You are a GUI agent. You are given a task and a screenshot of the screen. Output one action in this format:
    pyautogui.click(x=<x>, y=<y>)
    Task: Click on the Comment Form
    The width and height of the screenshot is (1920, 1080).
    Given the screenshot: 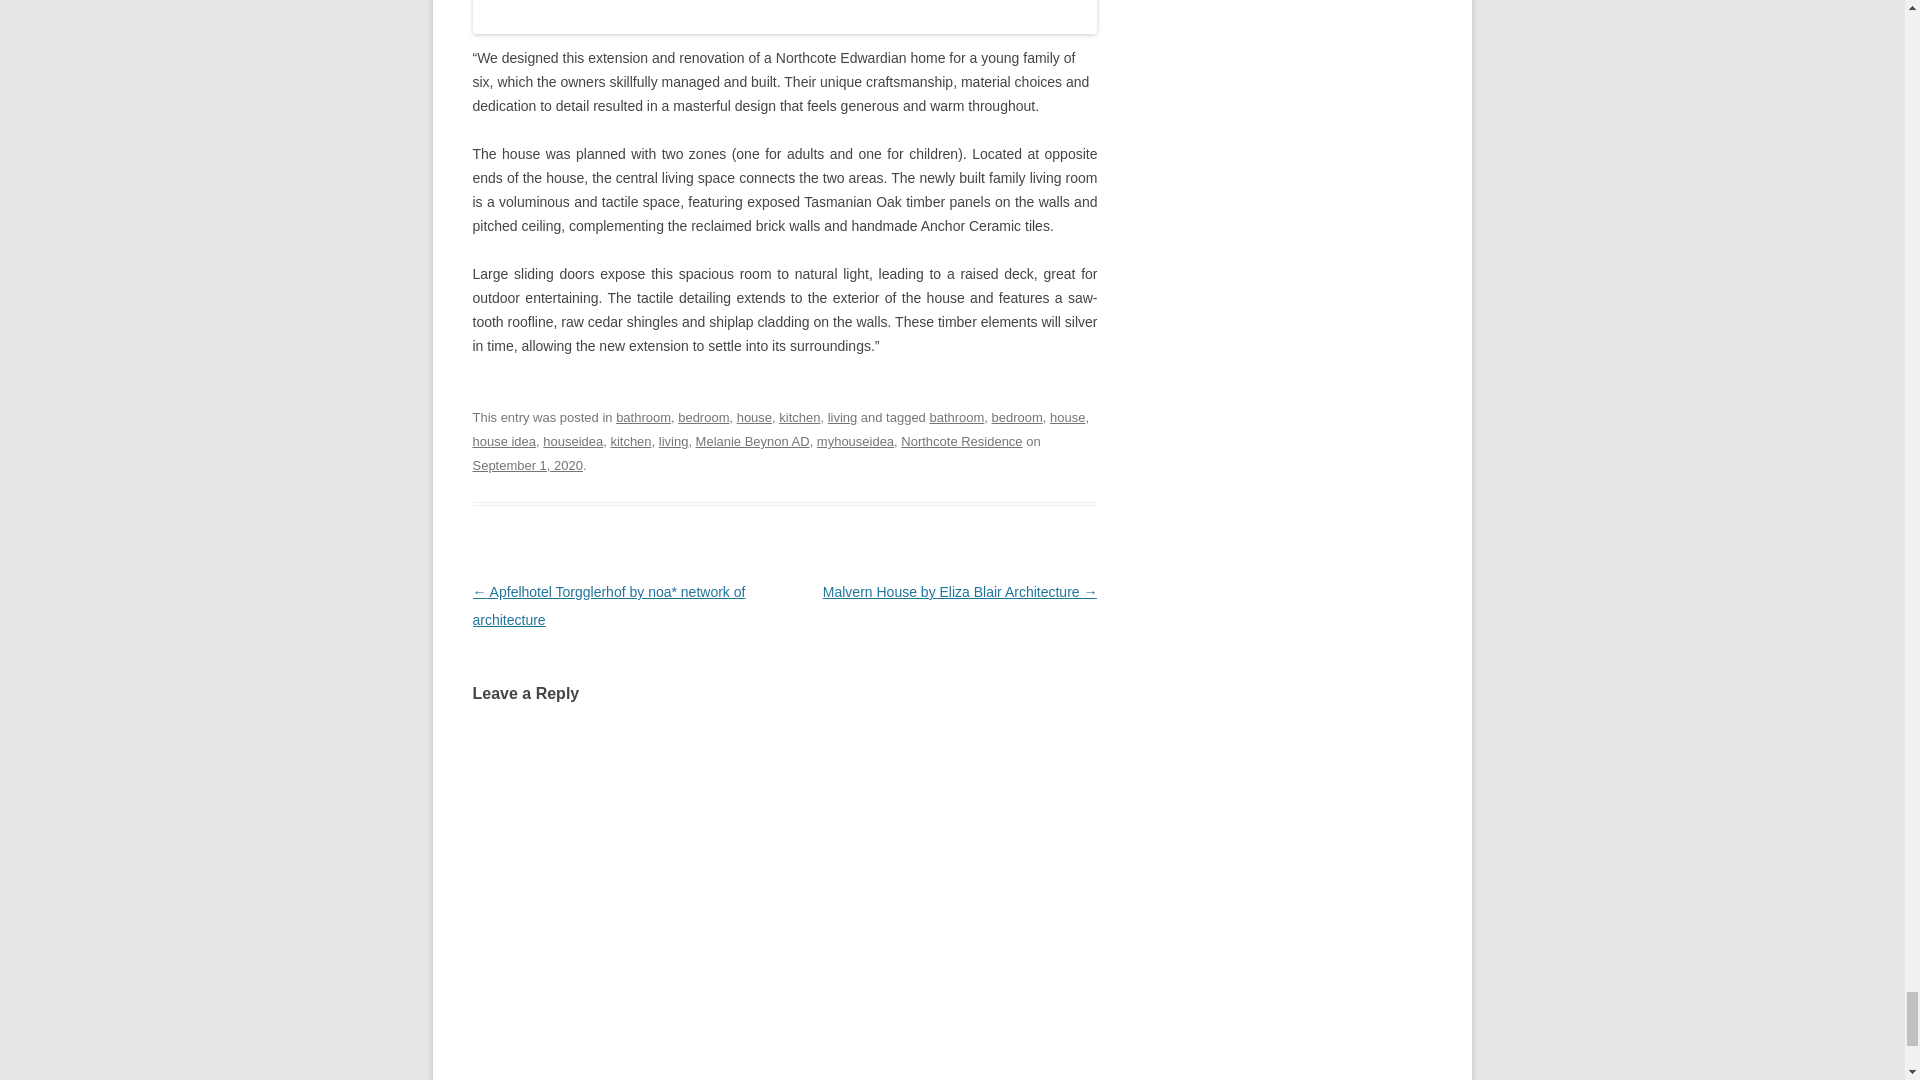 What is the action you would take?
    pyautogui.click(x=784, y=905)
    